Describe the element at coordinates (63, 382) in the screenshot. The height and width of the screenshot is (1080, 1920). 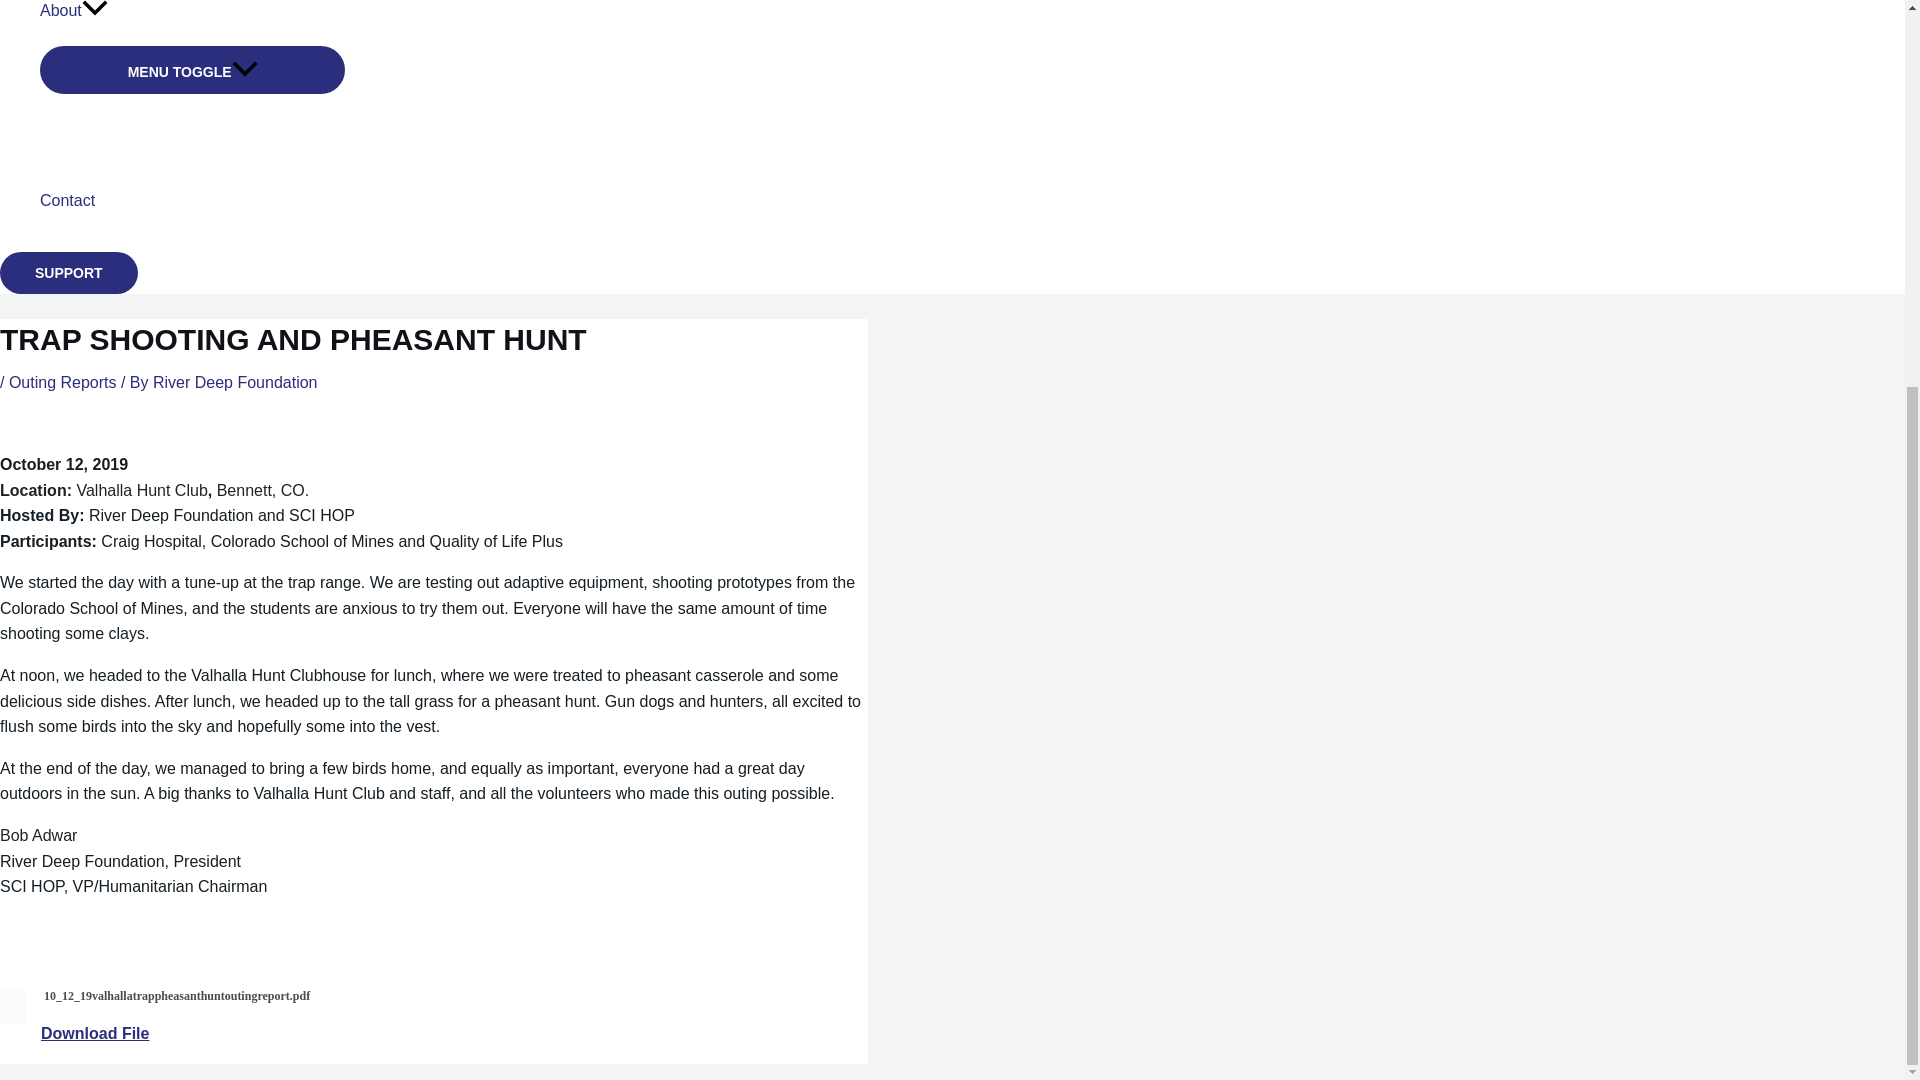
I see `Outing Reports` at that location.